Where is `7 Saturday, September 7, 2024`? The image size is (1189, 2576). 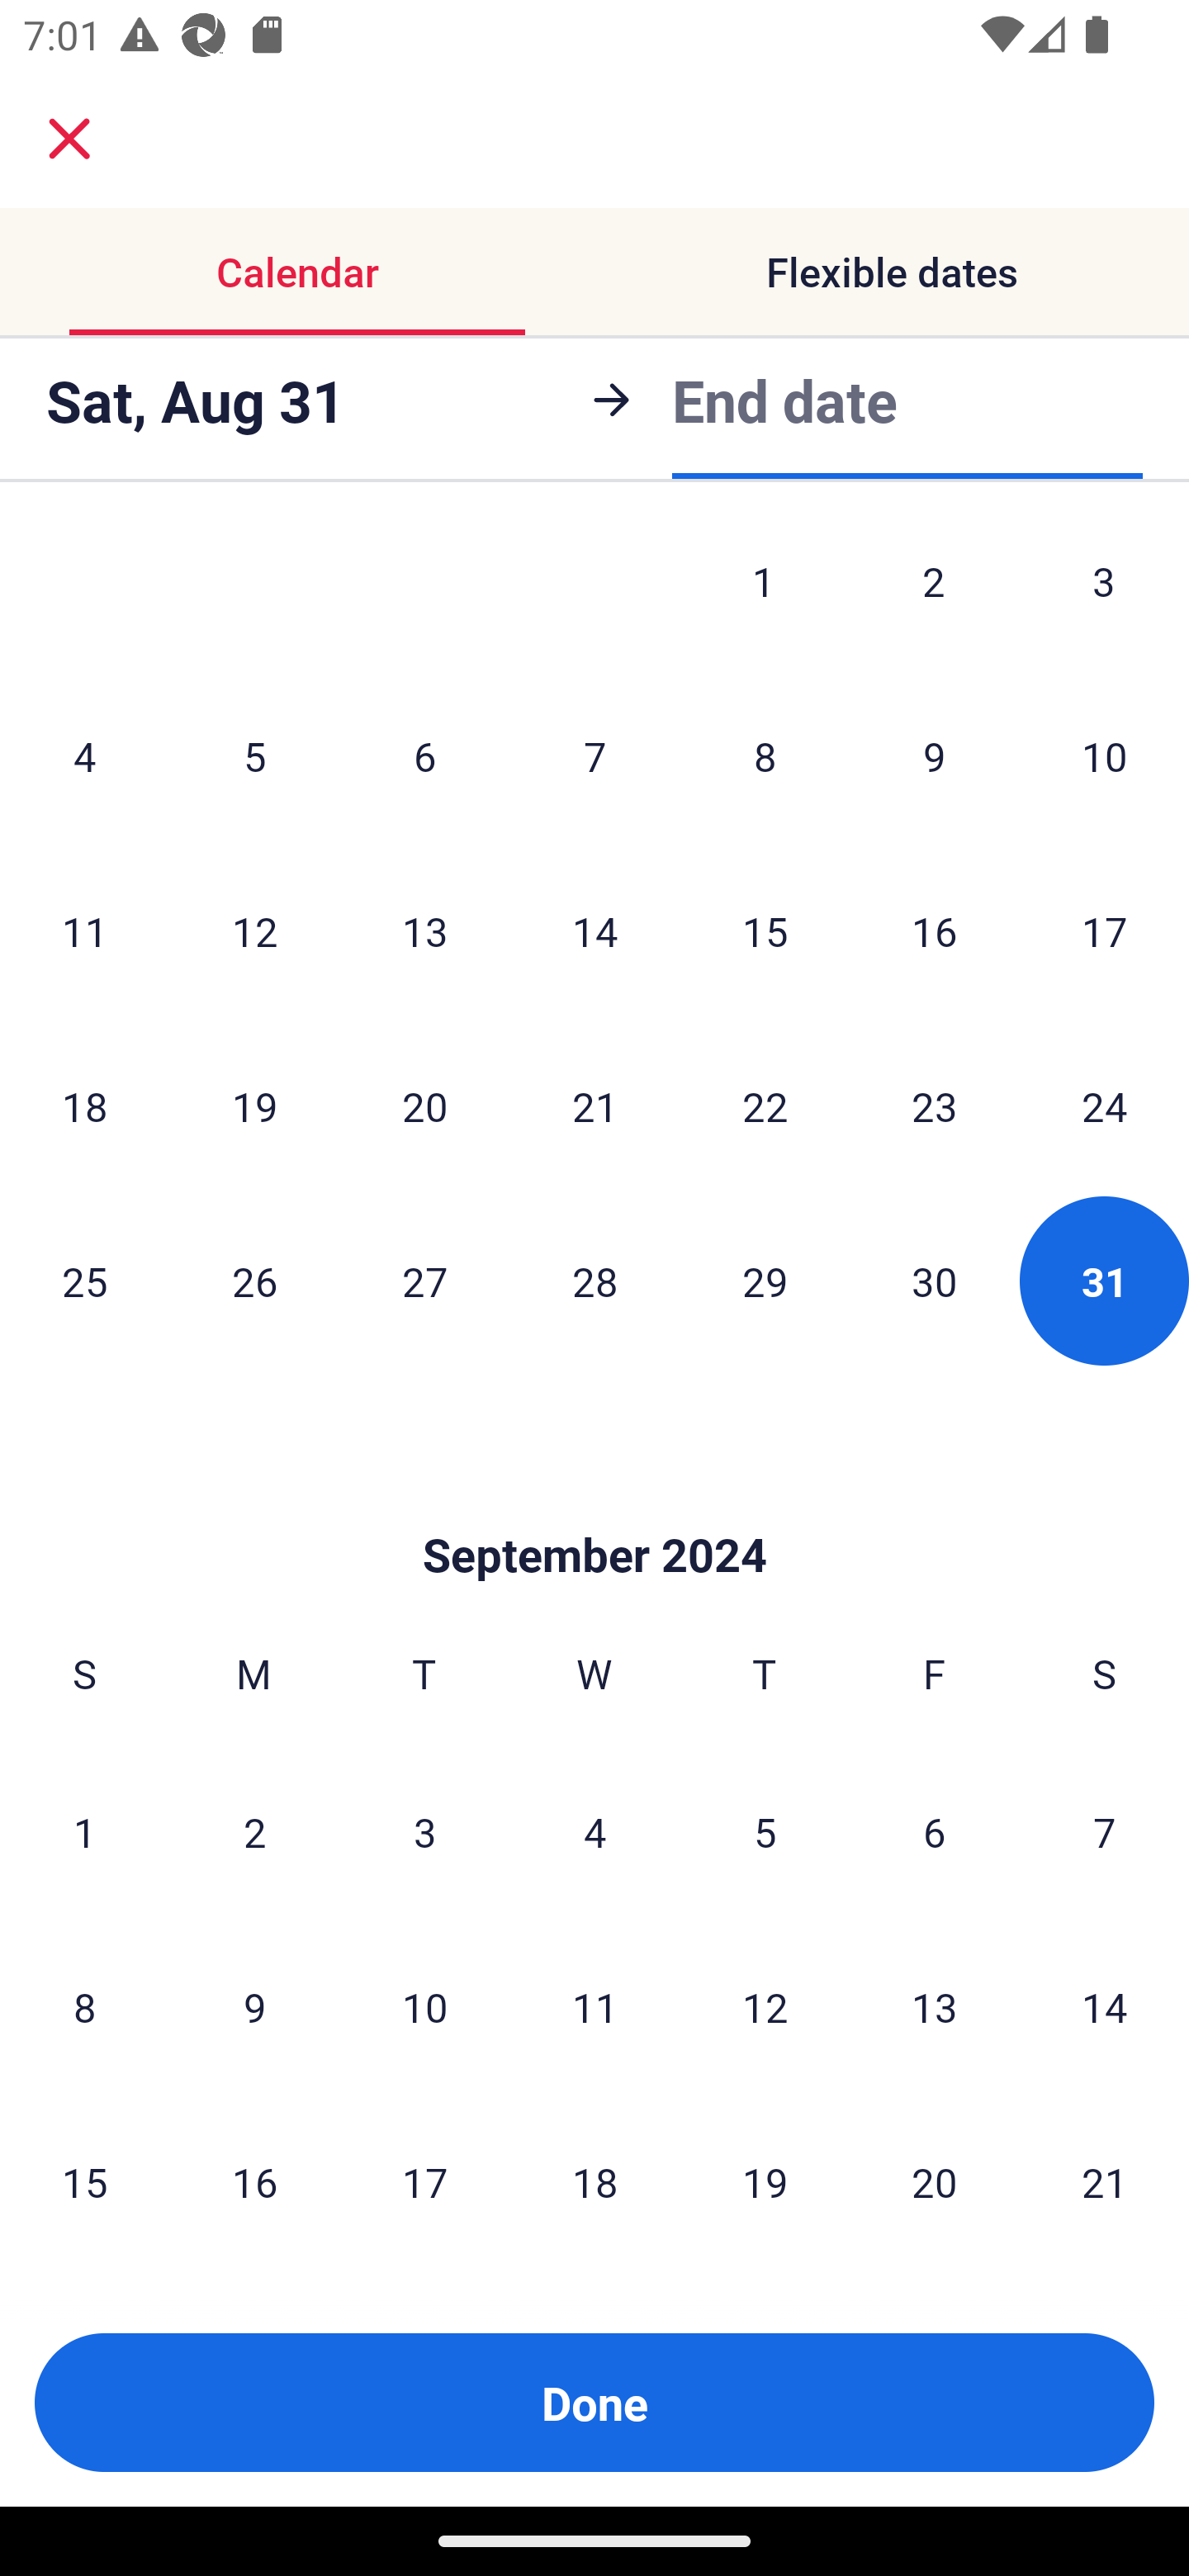 7 Saturday, September 7, 2024 is located at coordinates (1105, 1831).